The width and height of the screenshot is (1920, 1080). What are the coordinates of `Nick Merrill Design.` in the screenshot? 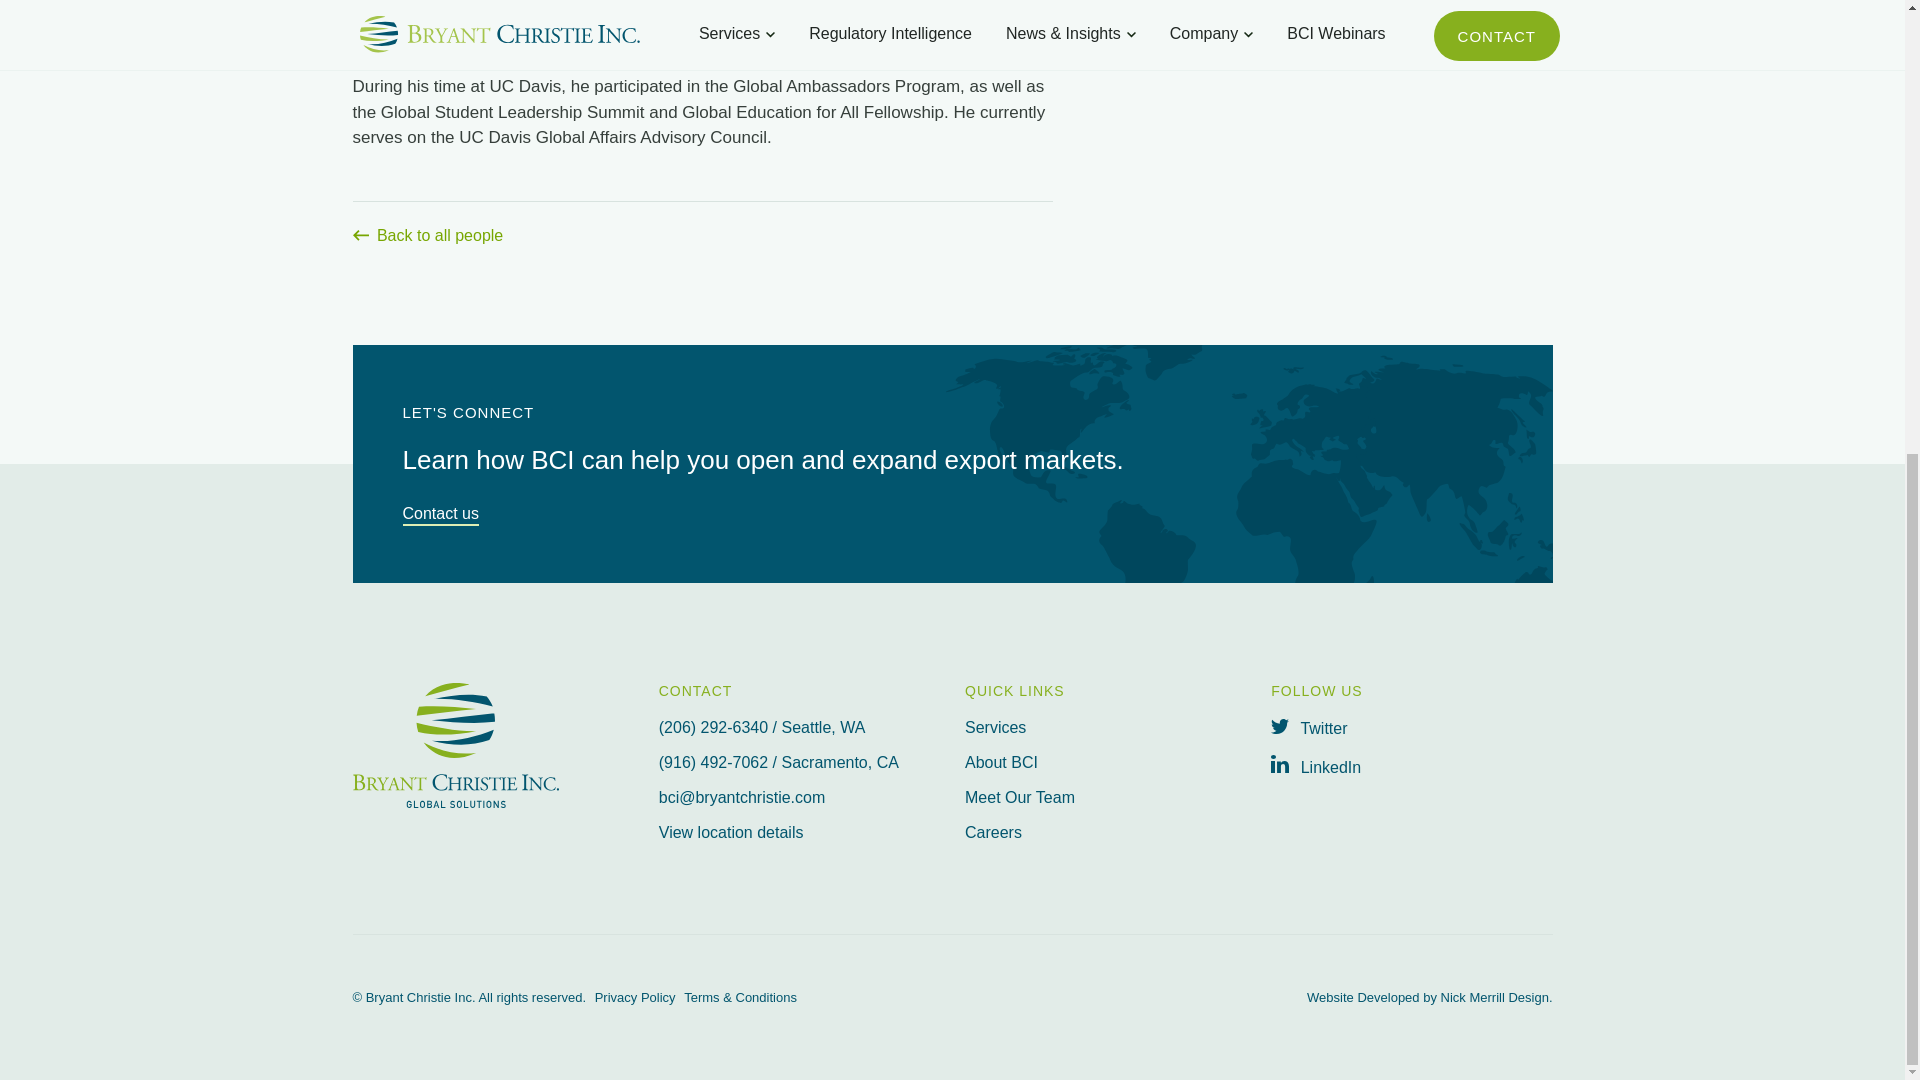 It's located at (1497, 998).